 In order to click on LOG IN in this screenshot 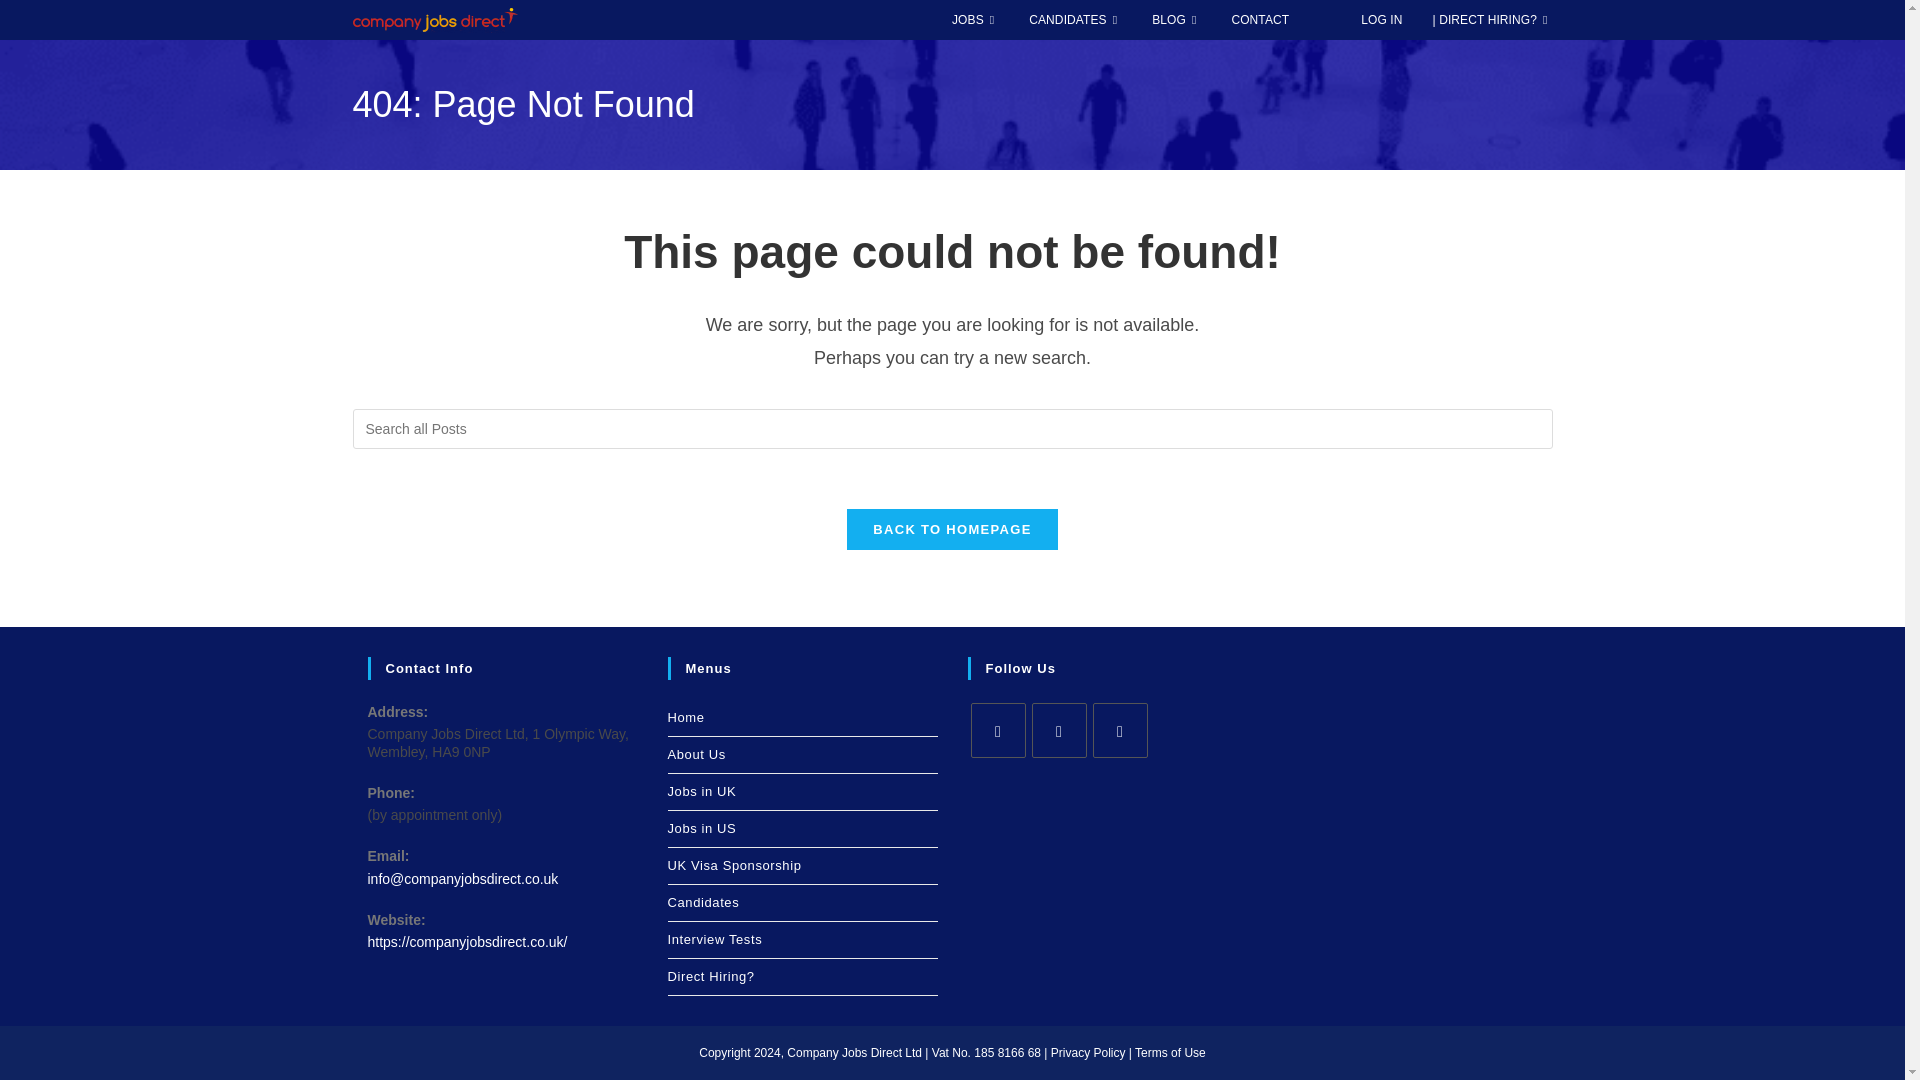, I will do `click(1380, 20)`.